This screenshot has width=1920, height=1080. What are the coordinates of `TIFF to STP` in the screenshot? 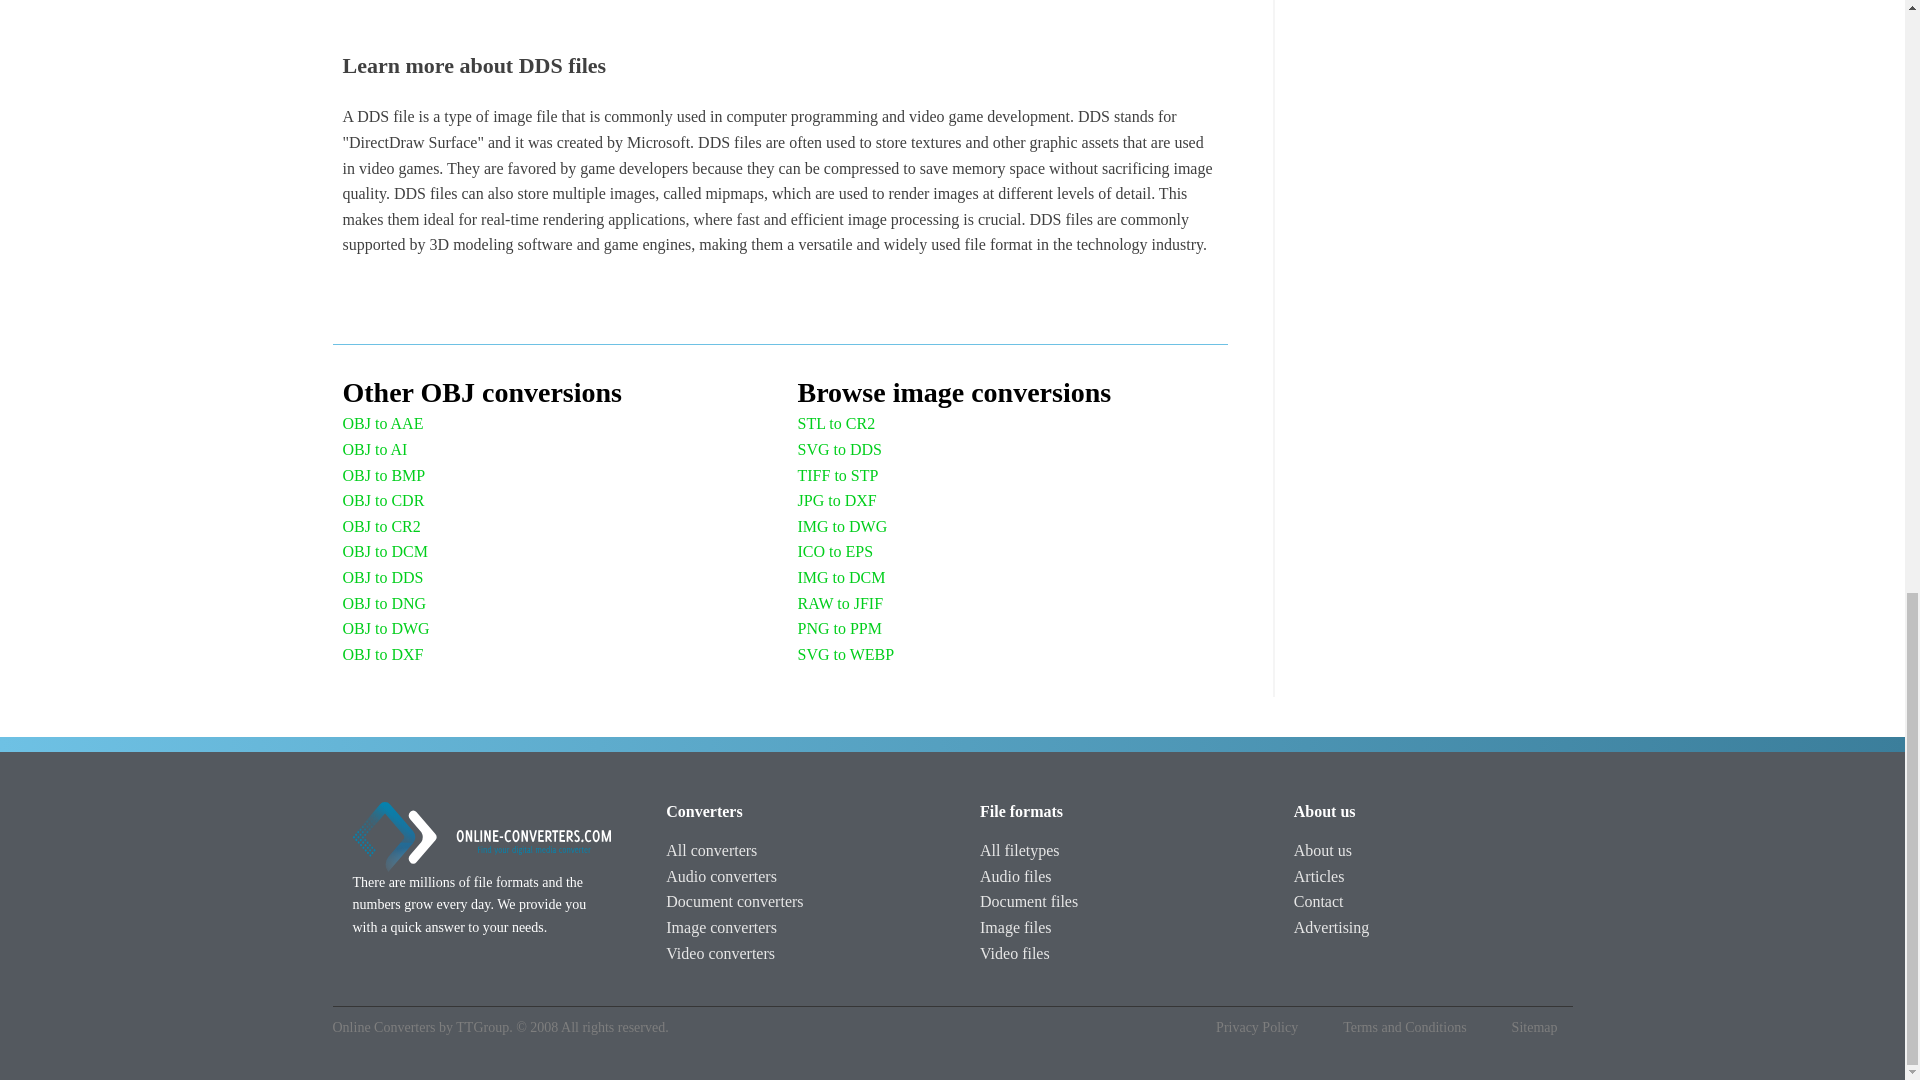 It's located at (838, 476).